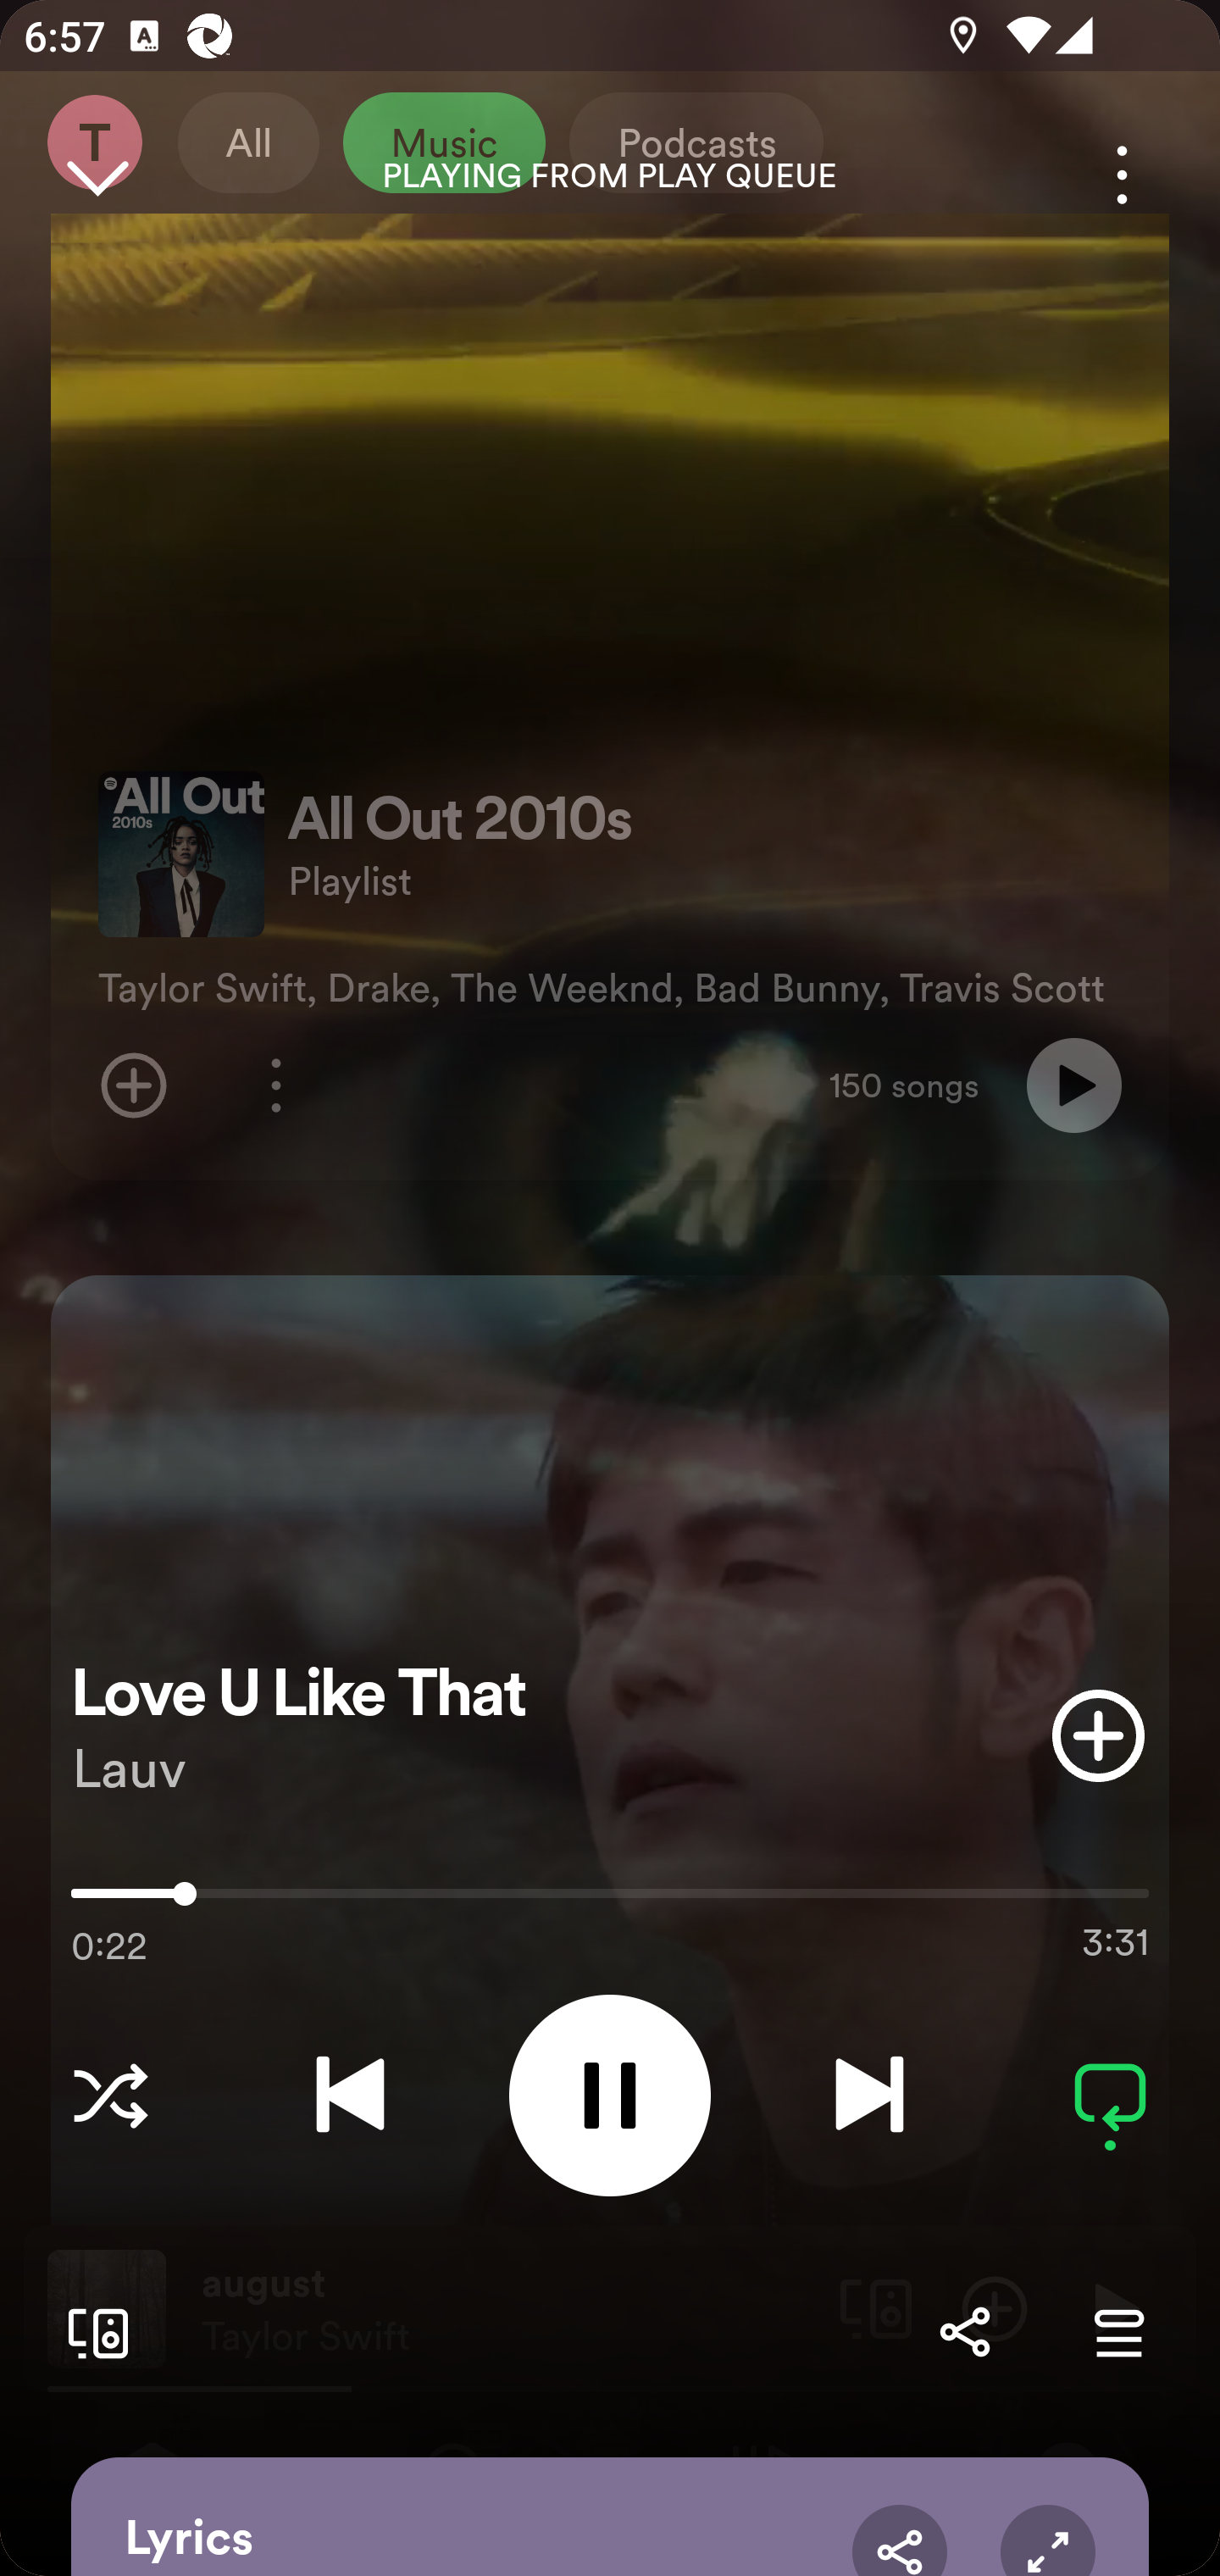 The width and height of the screenshot is (1220, 2576). I want to click on Connect to a device. Opens the devices menu, so click(91, 2332).